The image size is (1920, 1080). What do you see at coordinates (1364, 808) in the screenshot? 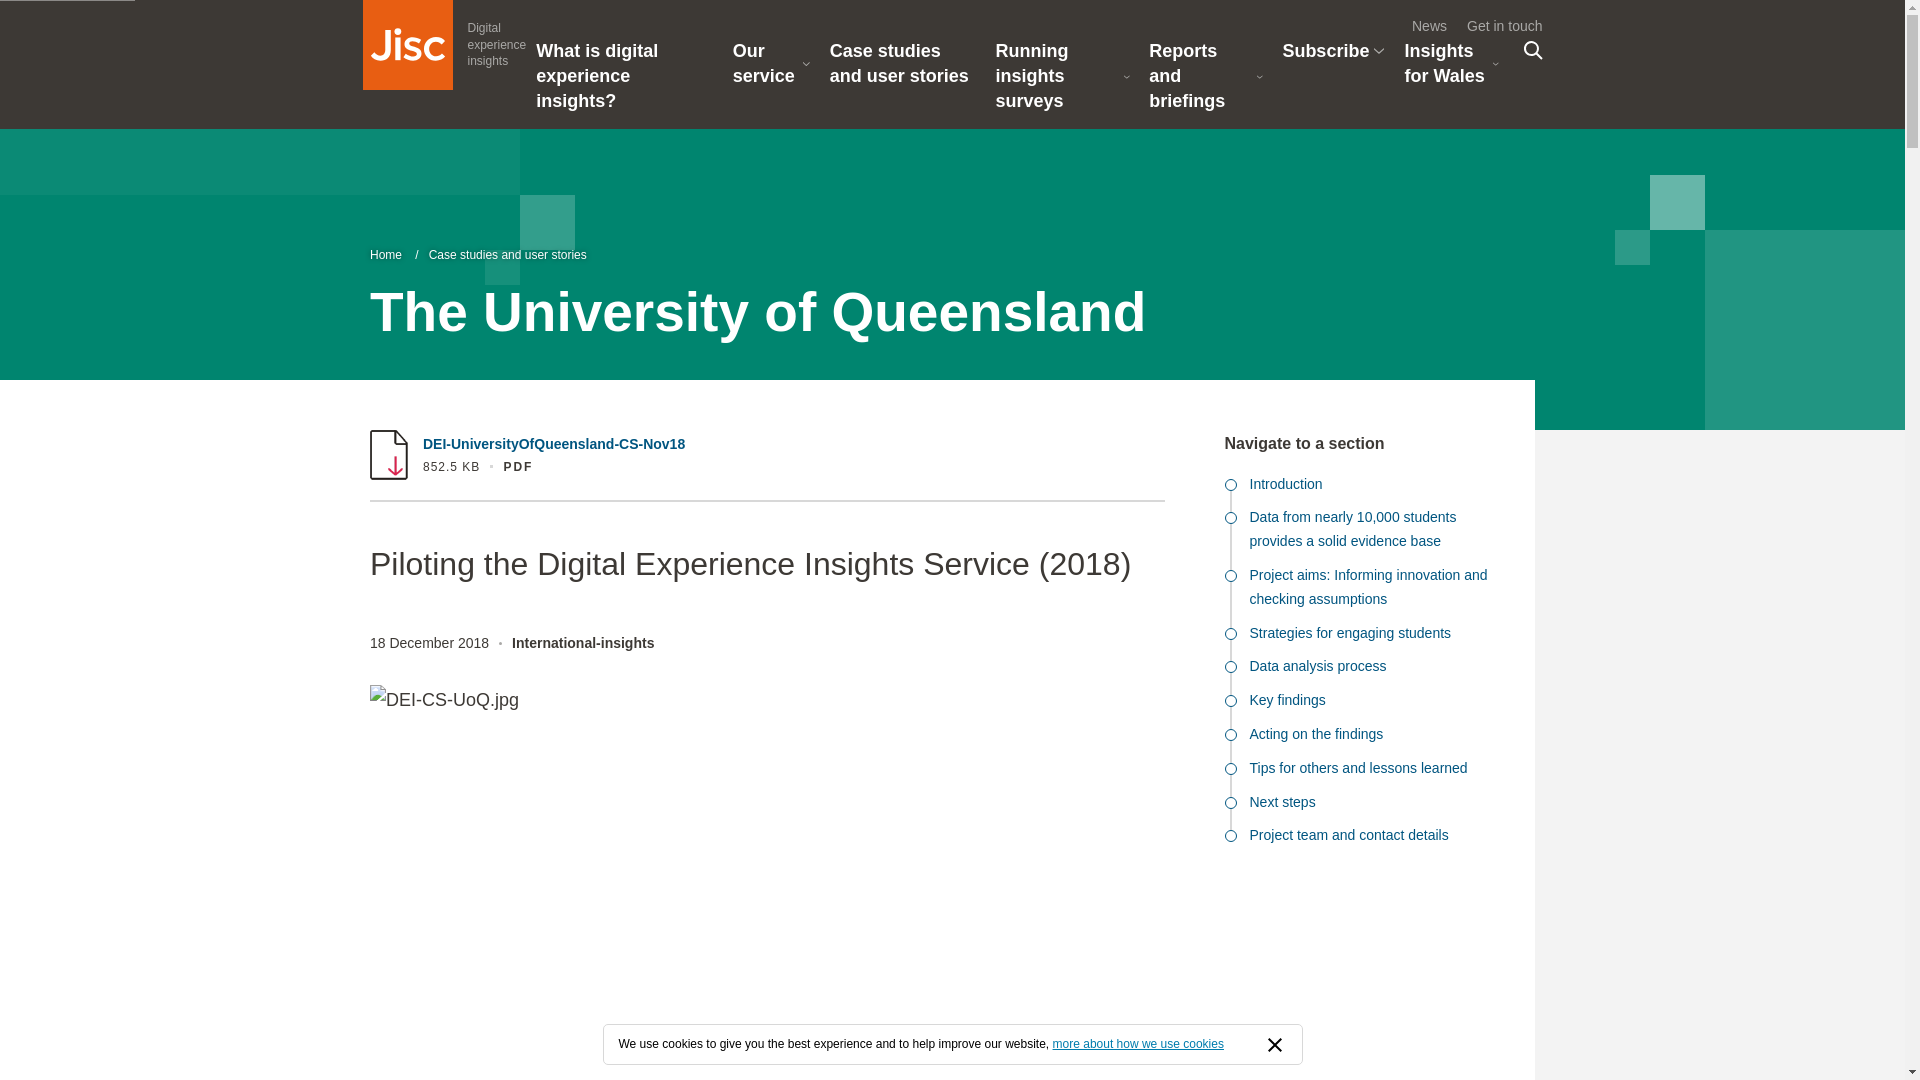
I see `Next steps` at bounding box center [1364, 808].